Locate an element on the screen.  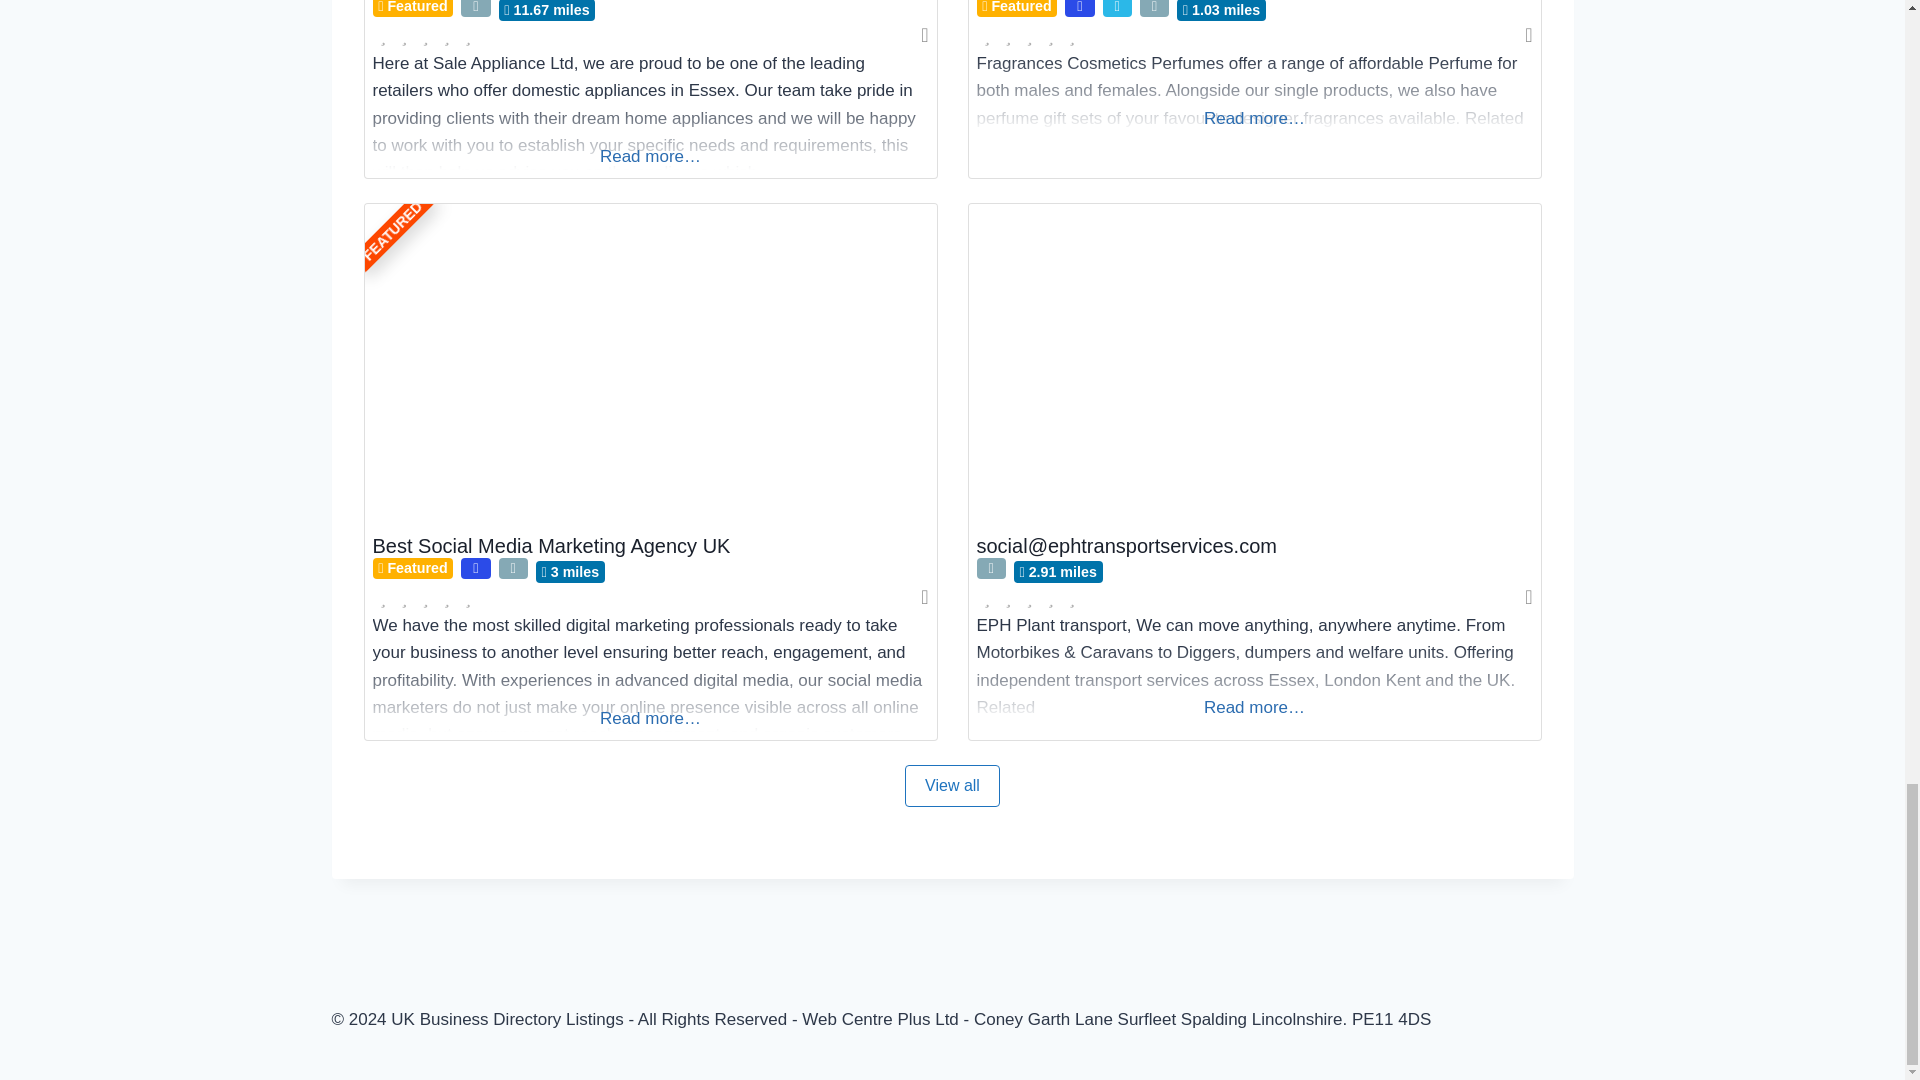
No rating yet! is located at coordinates (1028, 36).